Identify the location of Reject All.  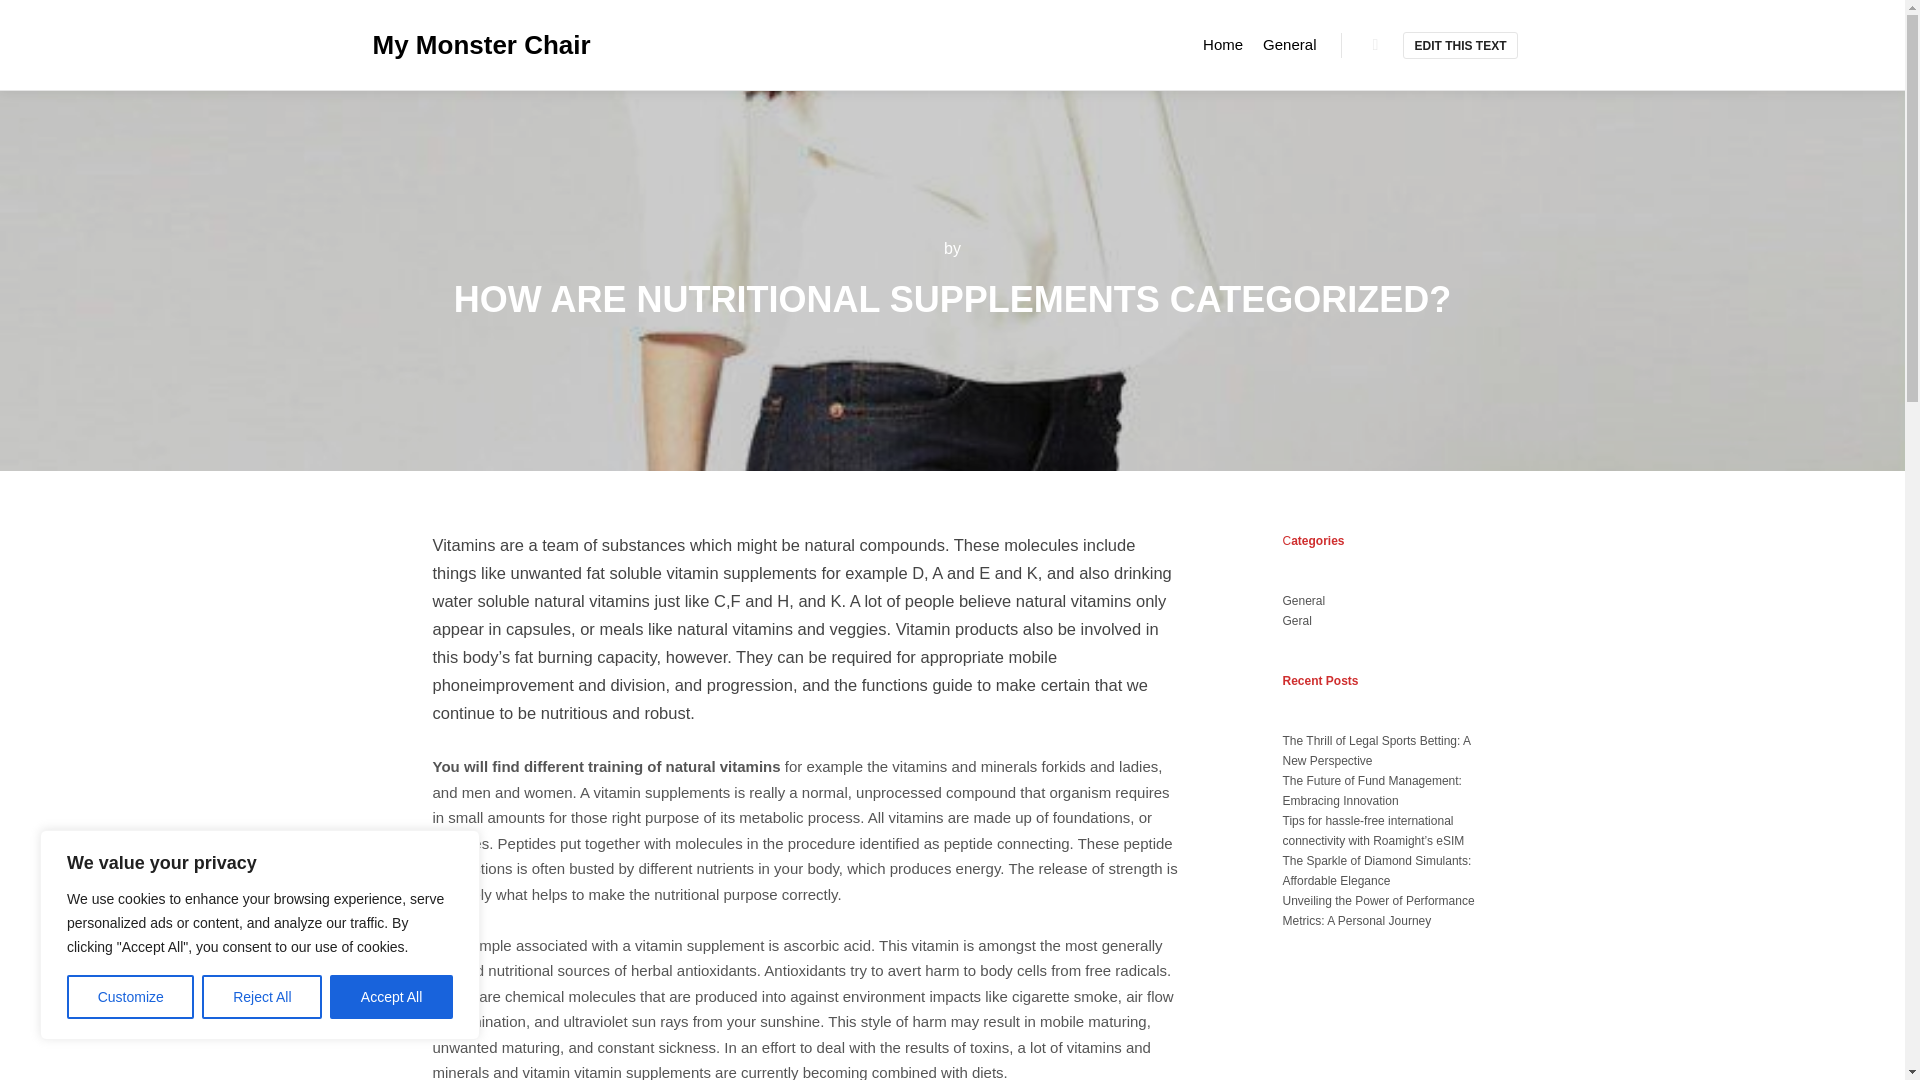
(262, 997).